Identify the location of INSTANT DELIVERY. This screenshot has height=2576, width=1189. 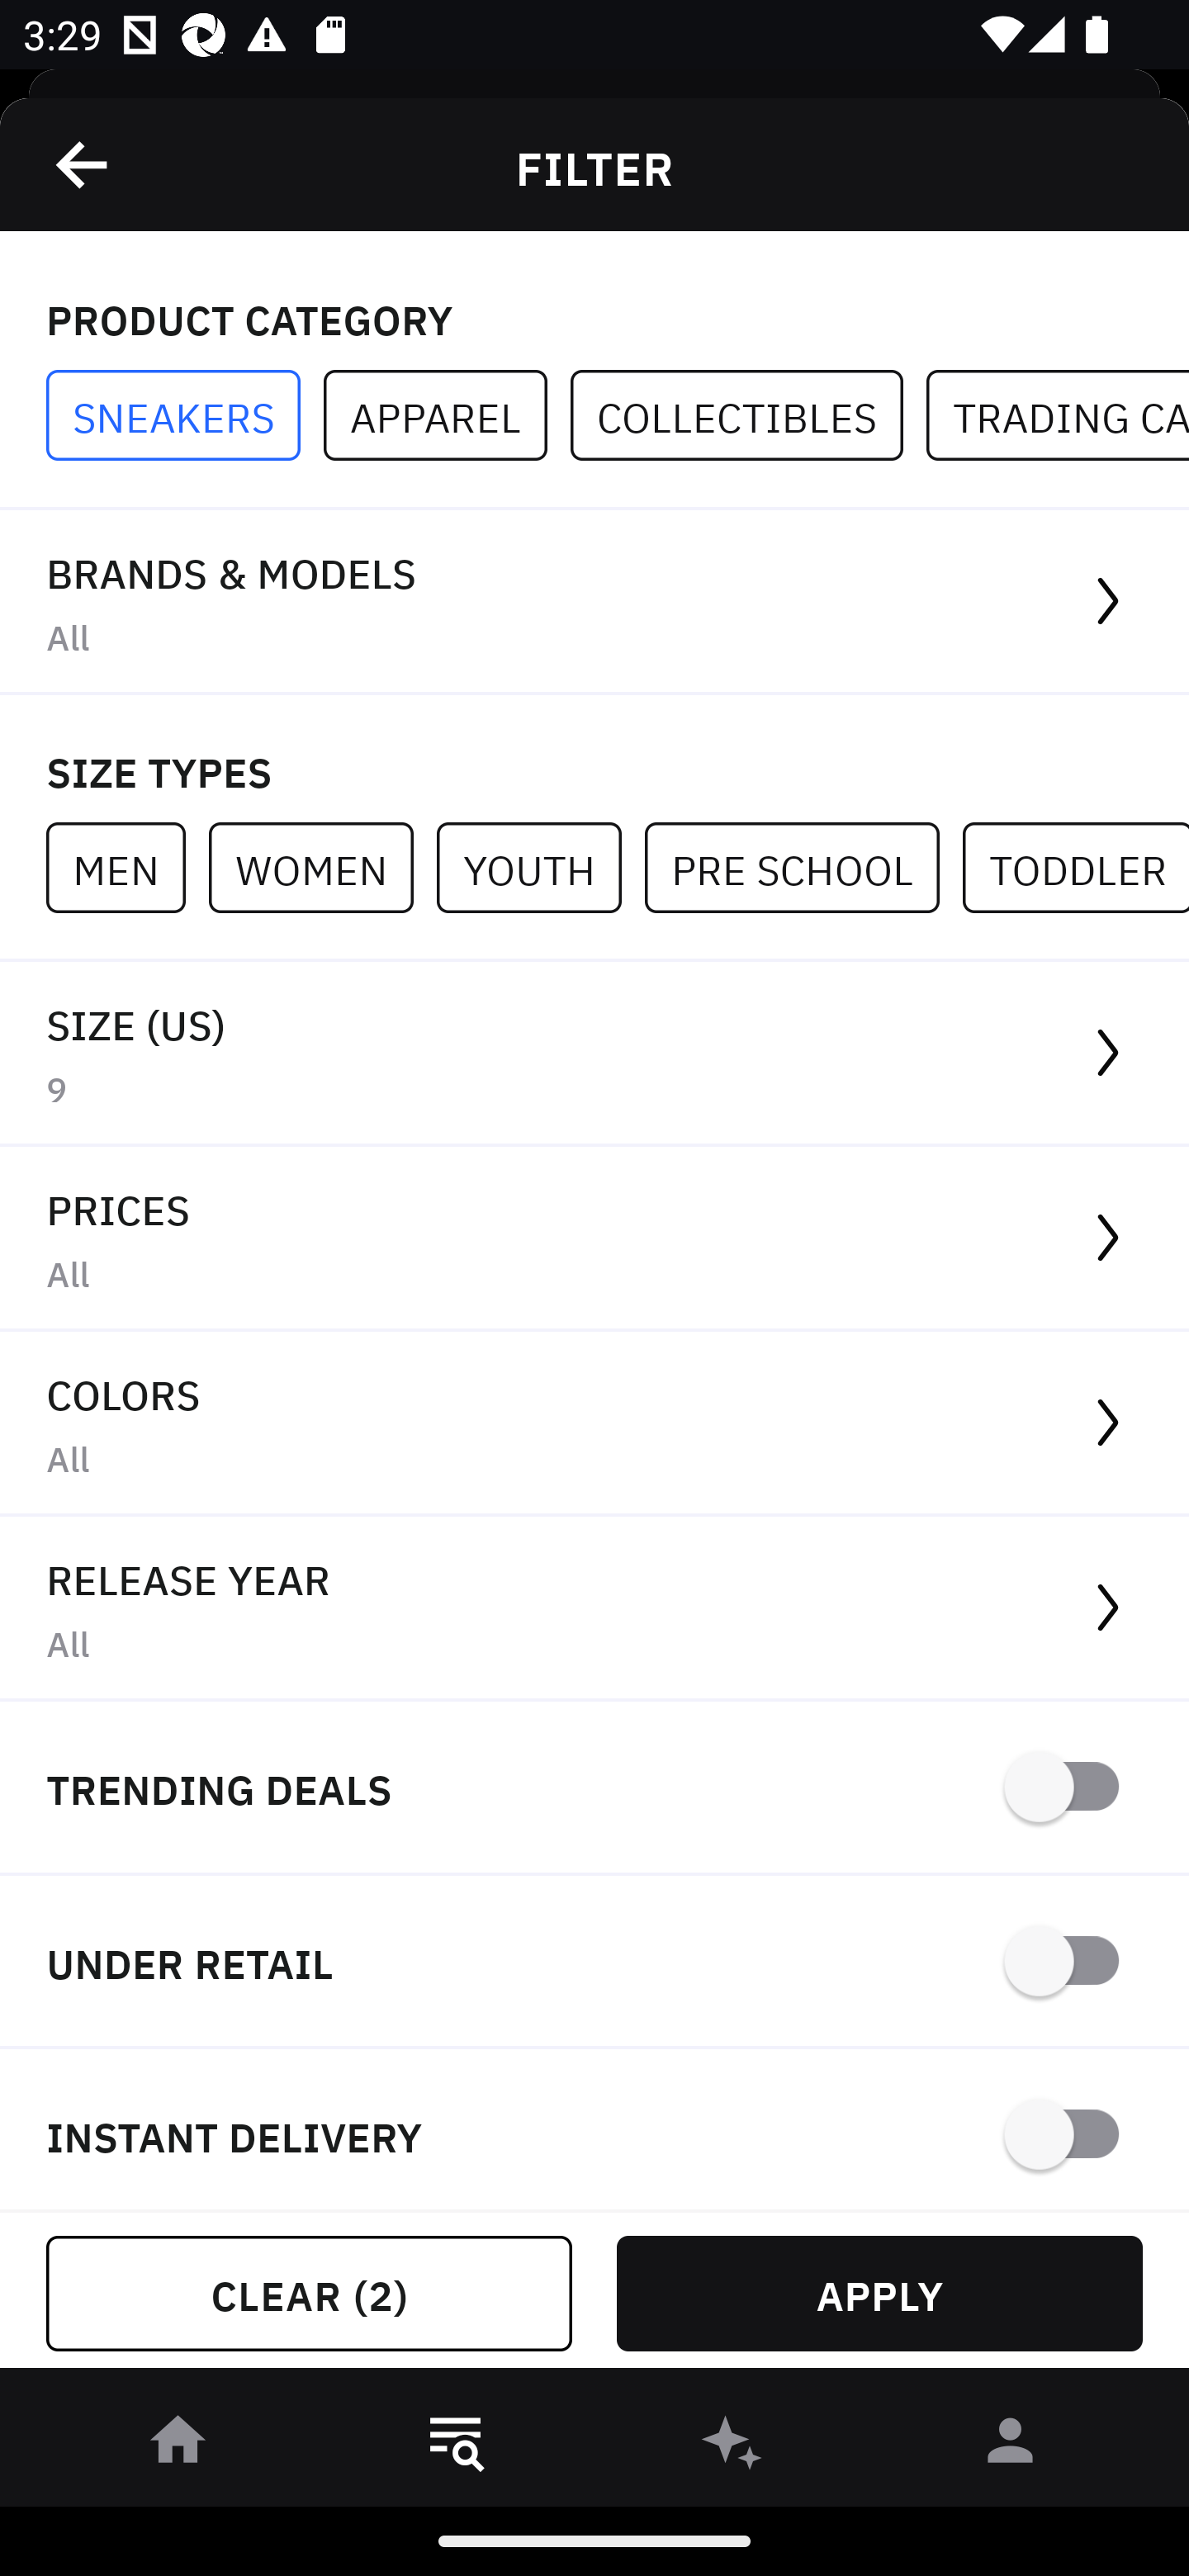
(594, 2130).